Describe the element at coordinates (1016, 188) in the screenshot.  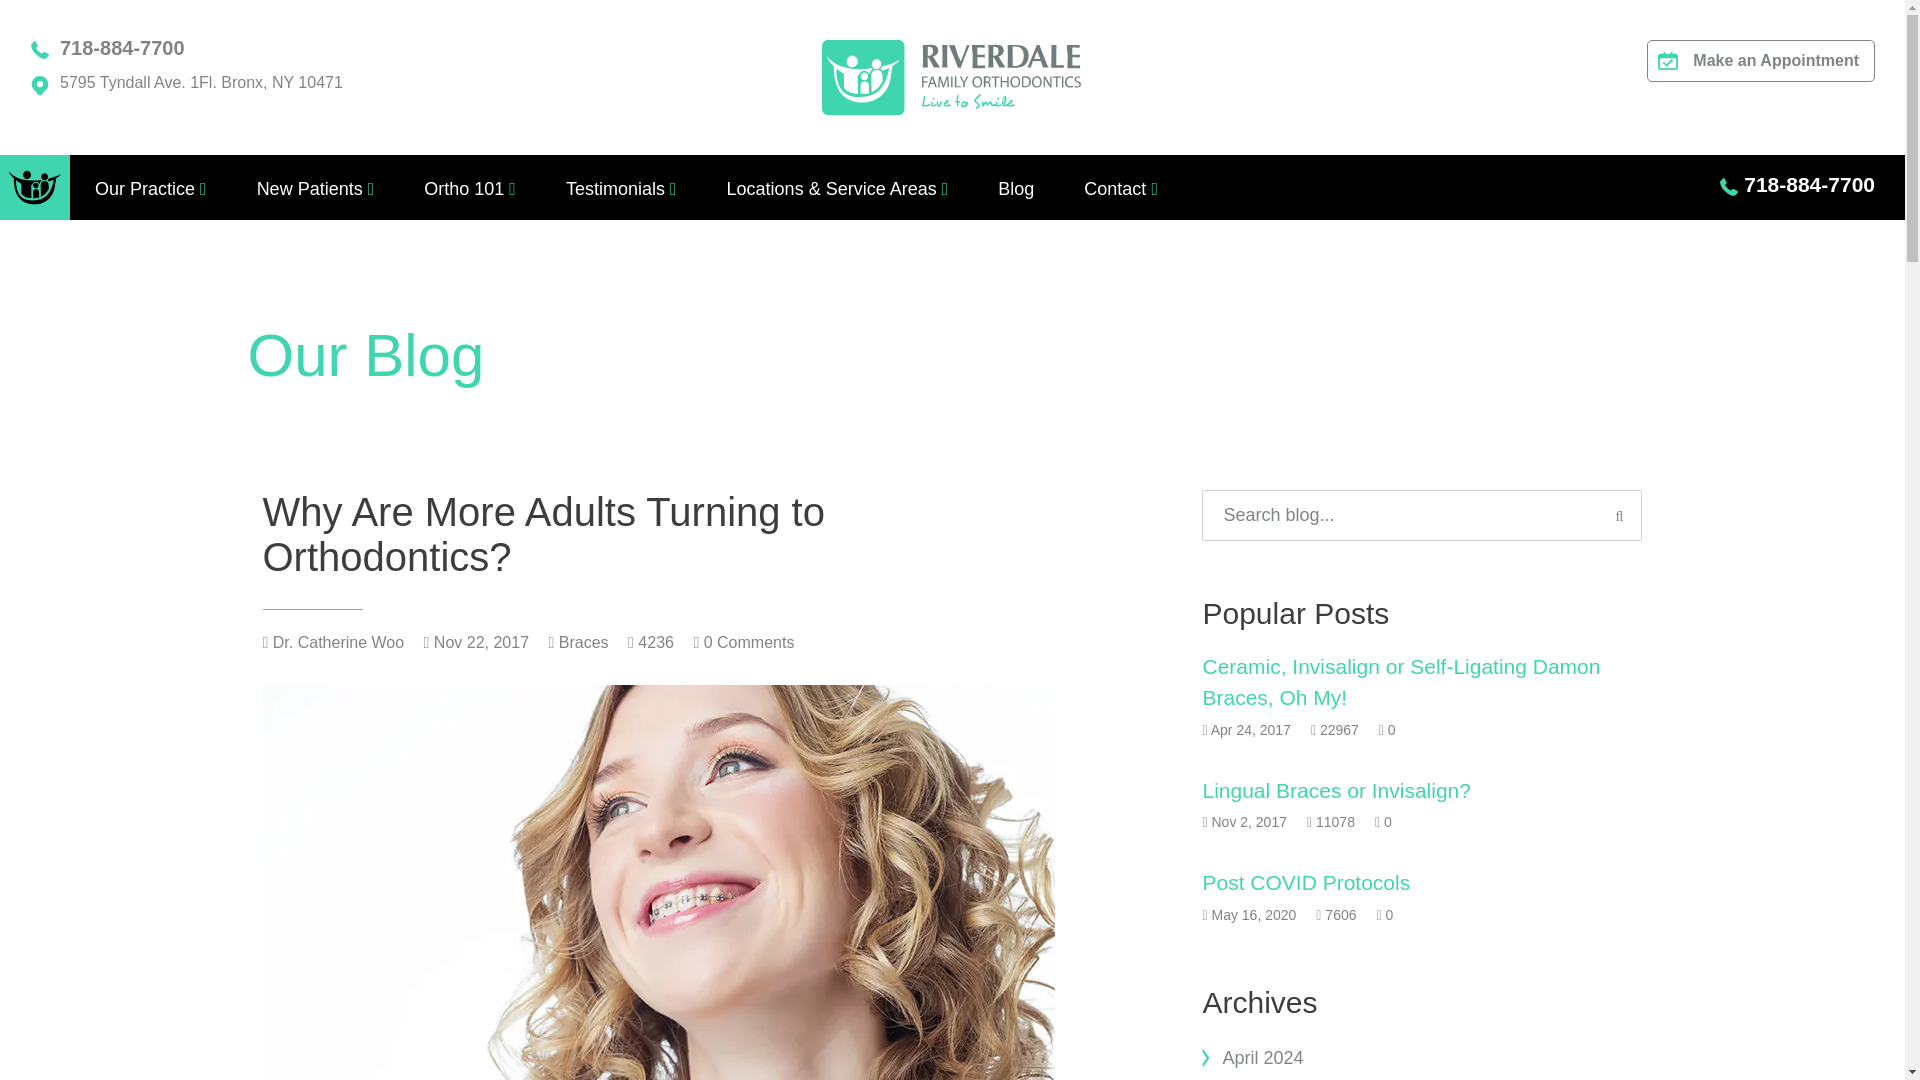
I see `Blog` at that location.